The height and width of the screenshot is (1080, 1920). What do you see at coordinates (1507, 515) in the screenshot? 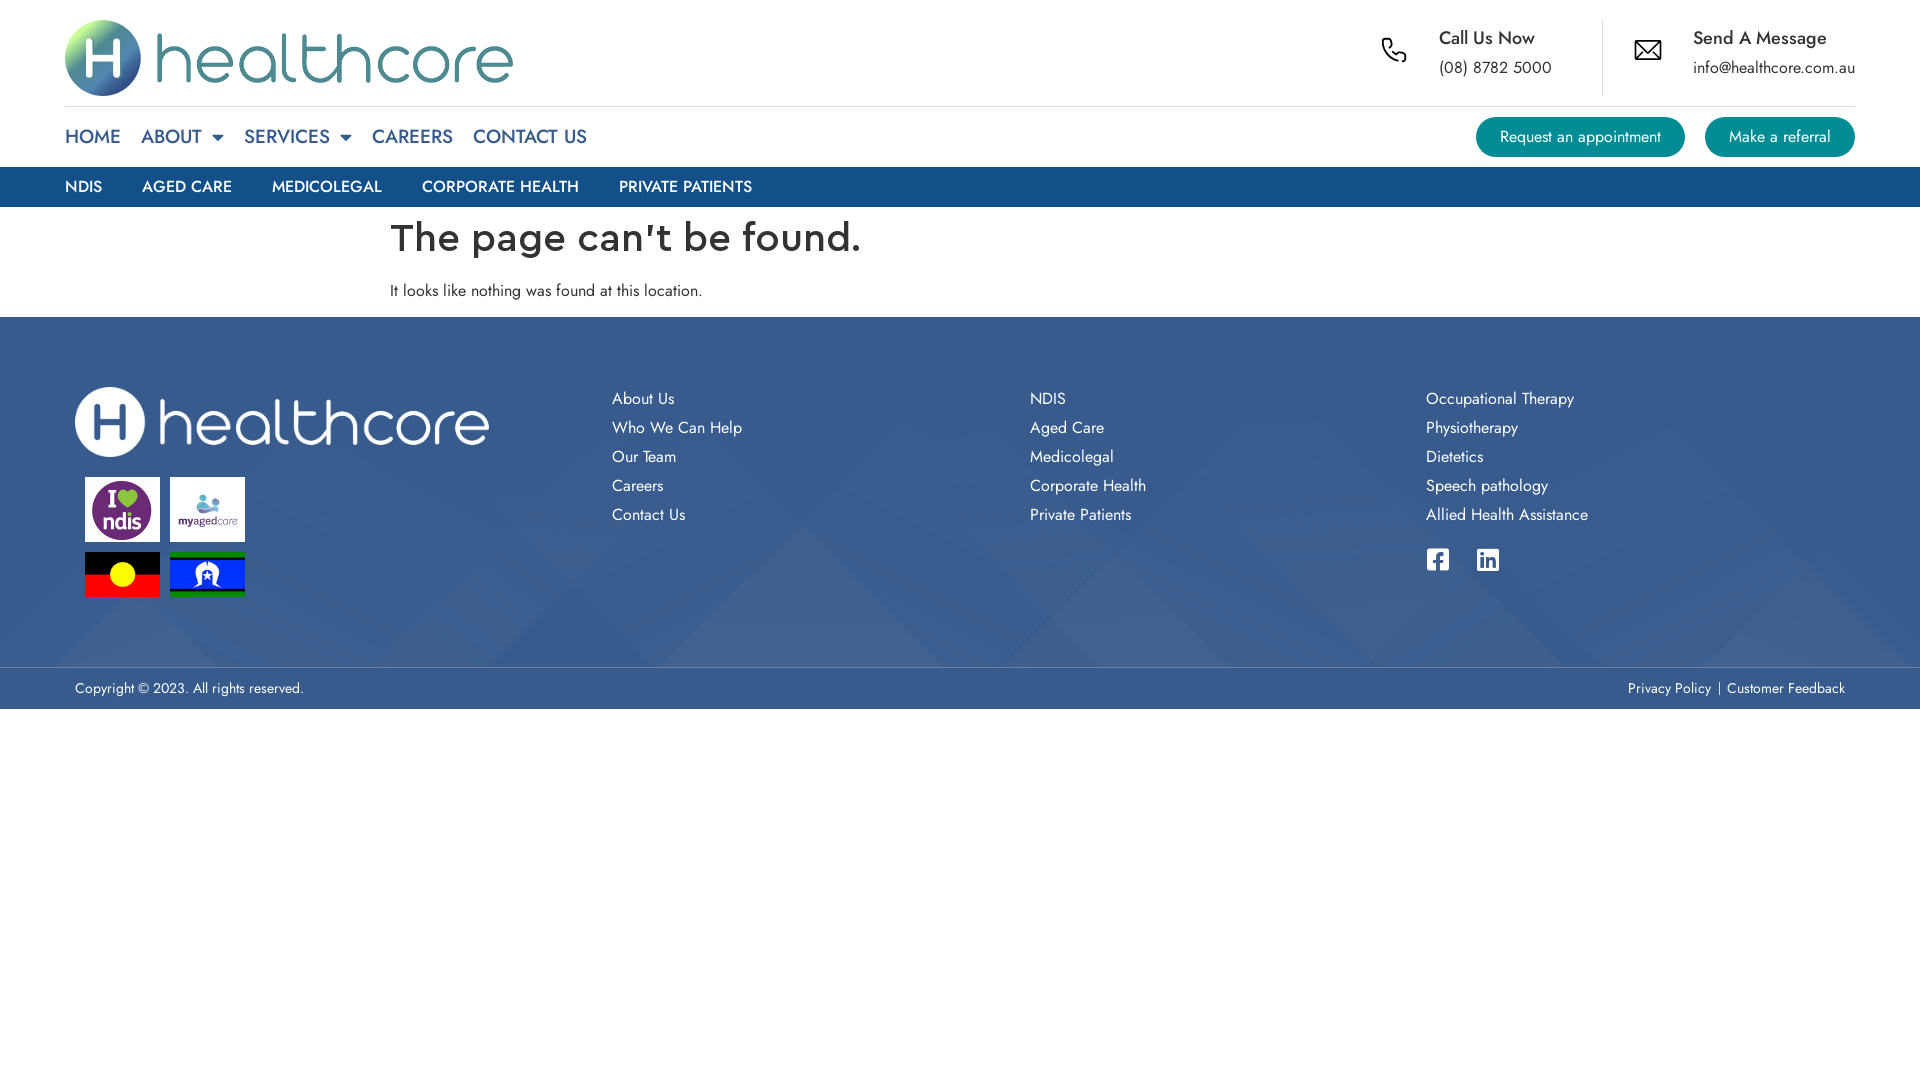
I see `Allied Health Assistance` at bounding box center [1507, 515].